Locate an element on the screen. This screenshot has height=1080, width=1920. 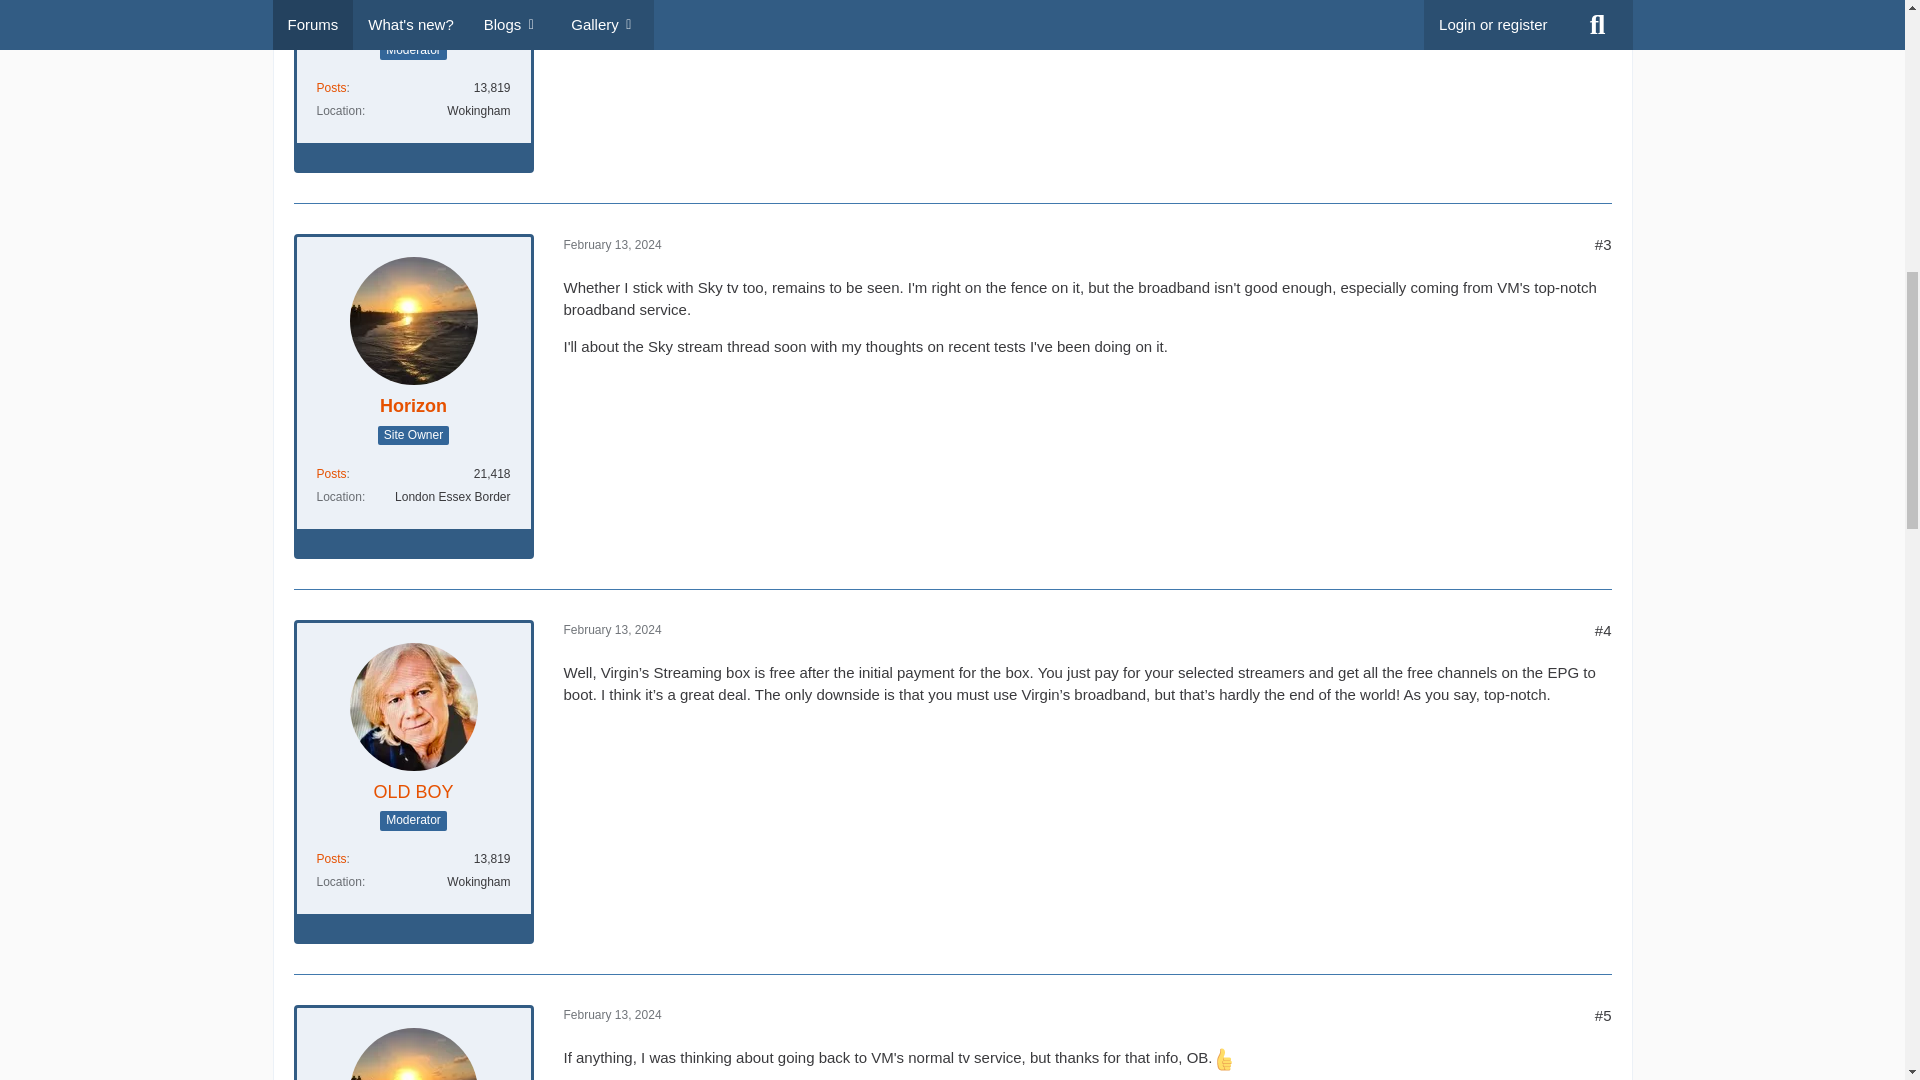
February 13, 2024February 13, 2024 at 7:53 PM is located at coordinates (613, 244).